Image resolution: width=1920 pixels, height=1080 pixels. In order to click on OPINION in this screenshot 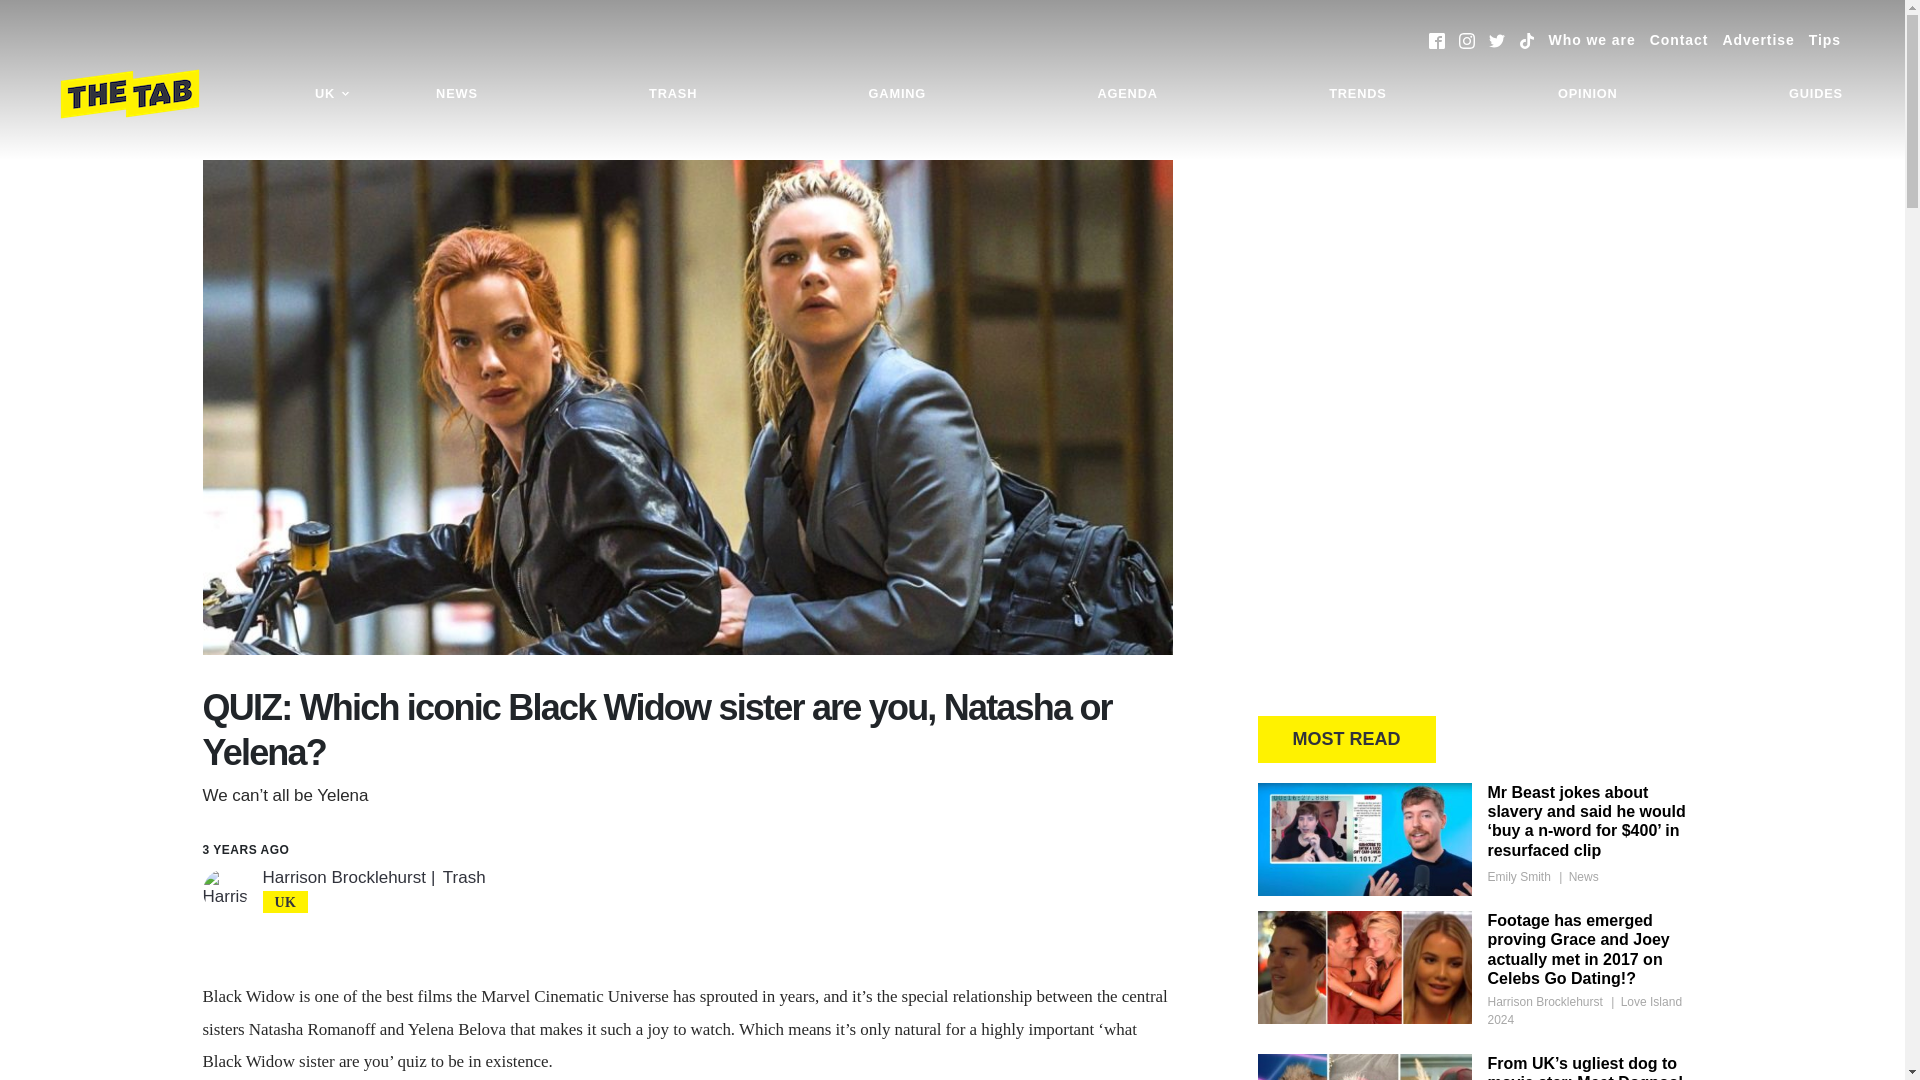, I will do `click(1588, 94)`.